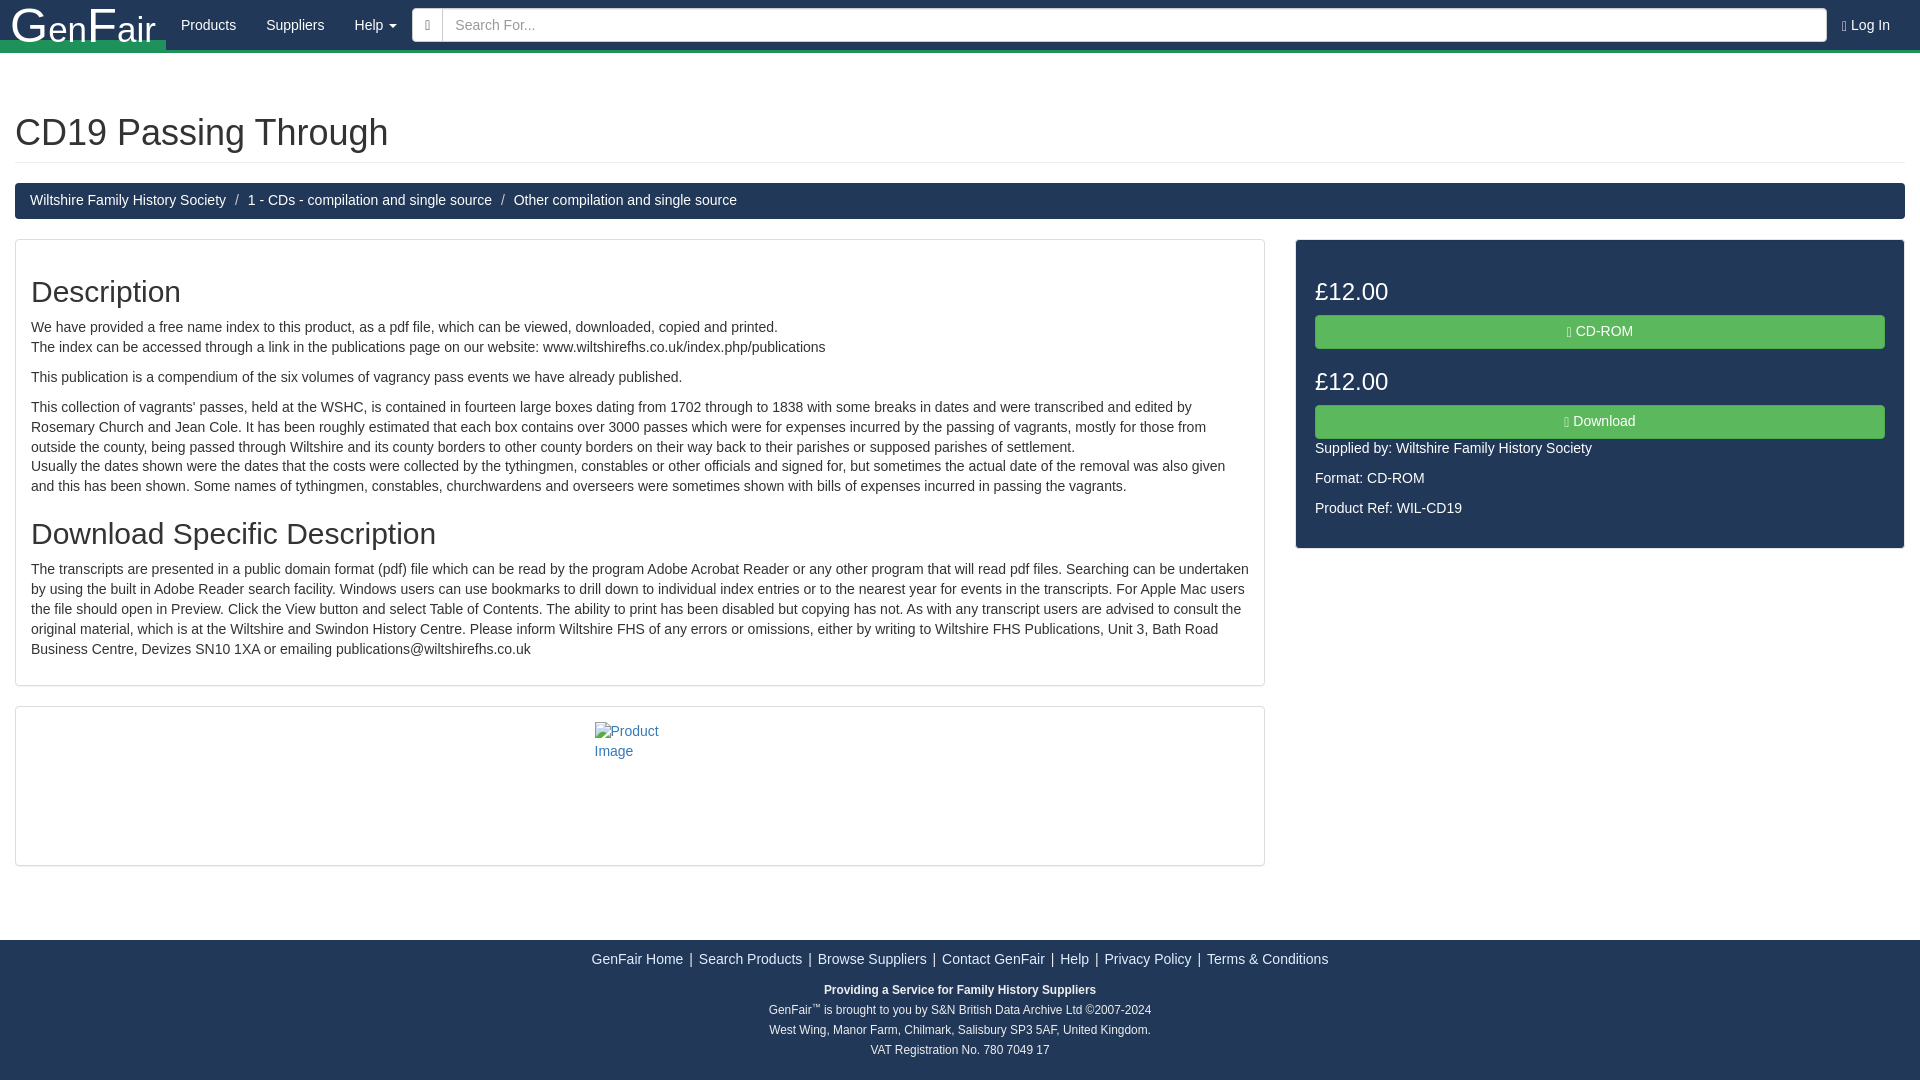  Describe the element at coordinates (1493, 447) in the screenshot. I see `Wiltshire Family History Society` at that location.